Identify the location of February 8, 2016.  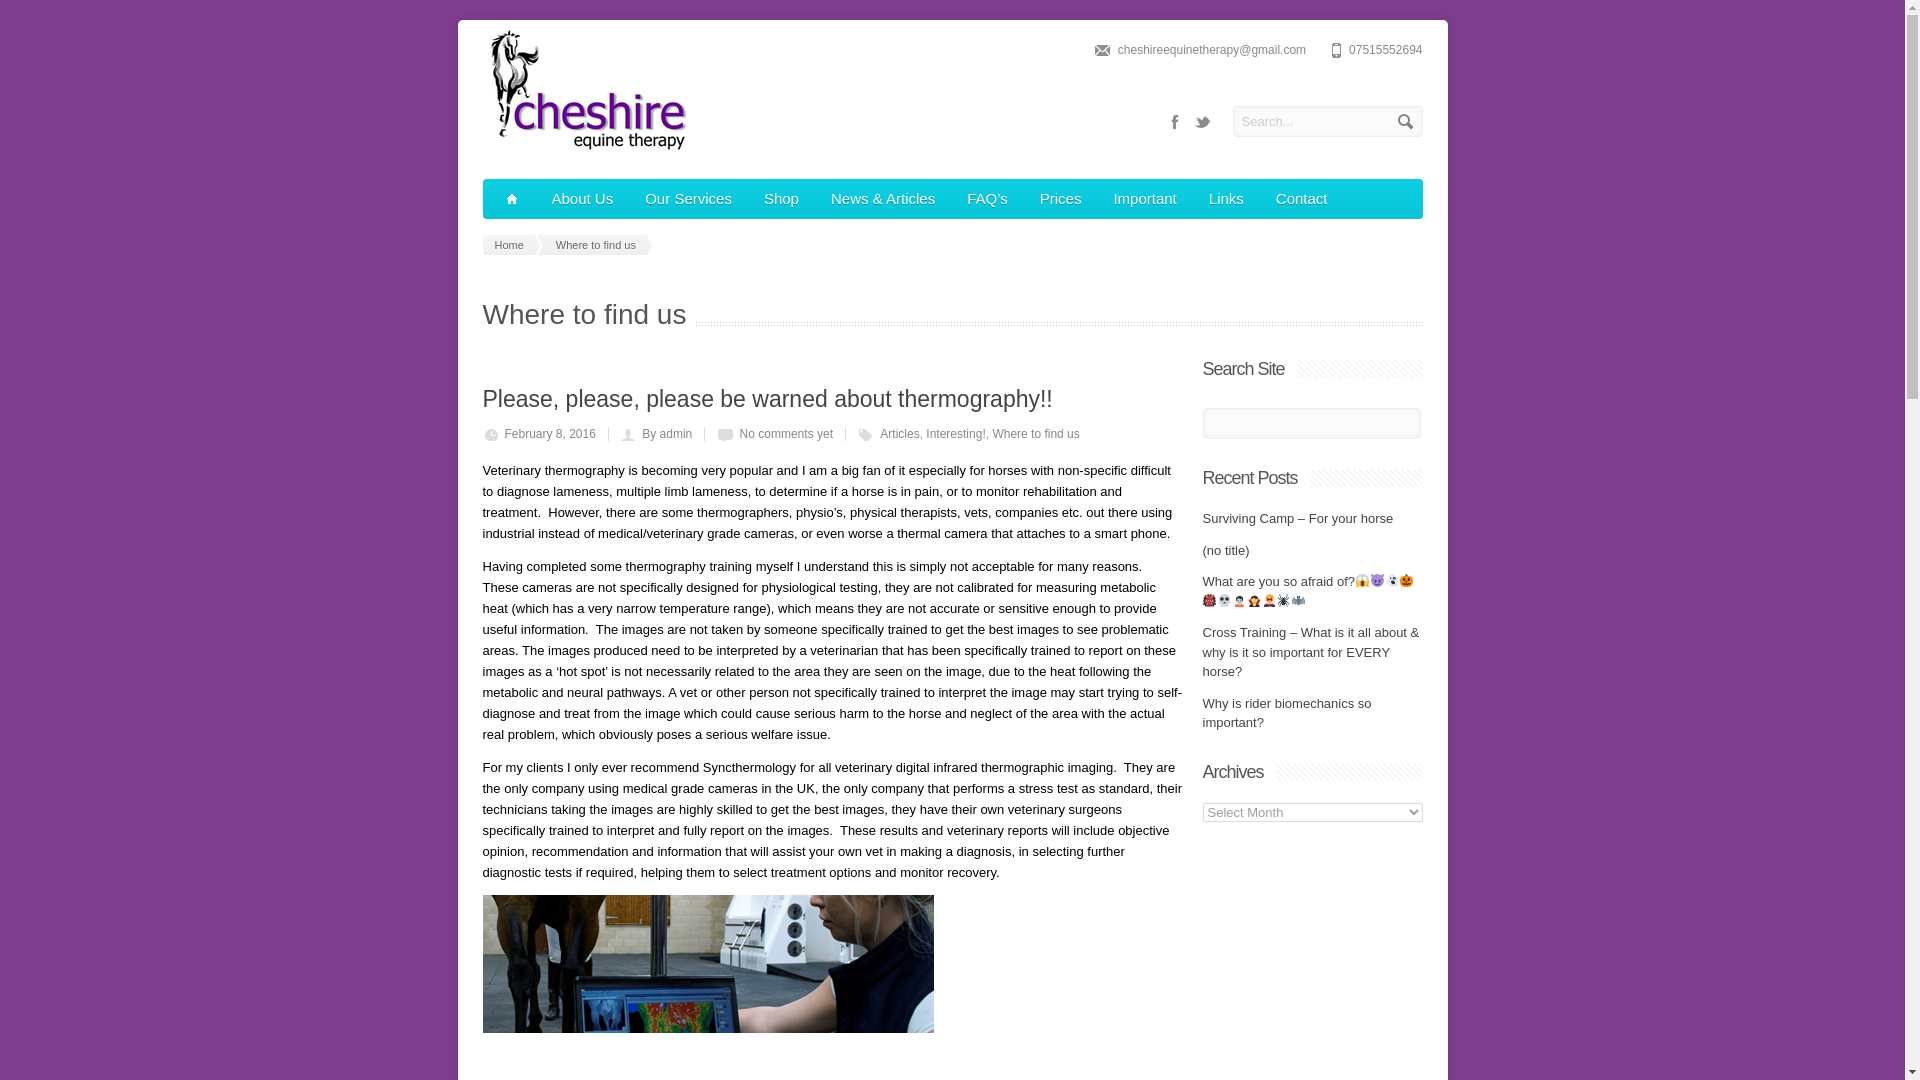
(549, 433).